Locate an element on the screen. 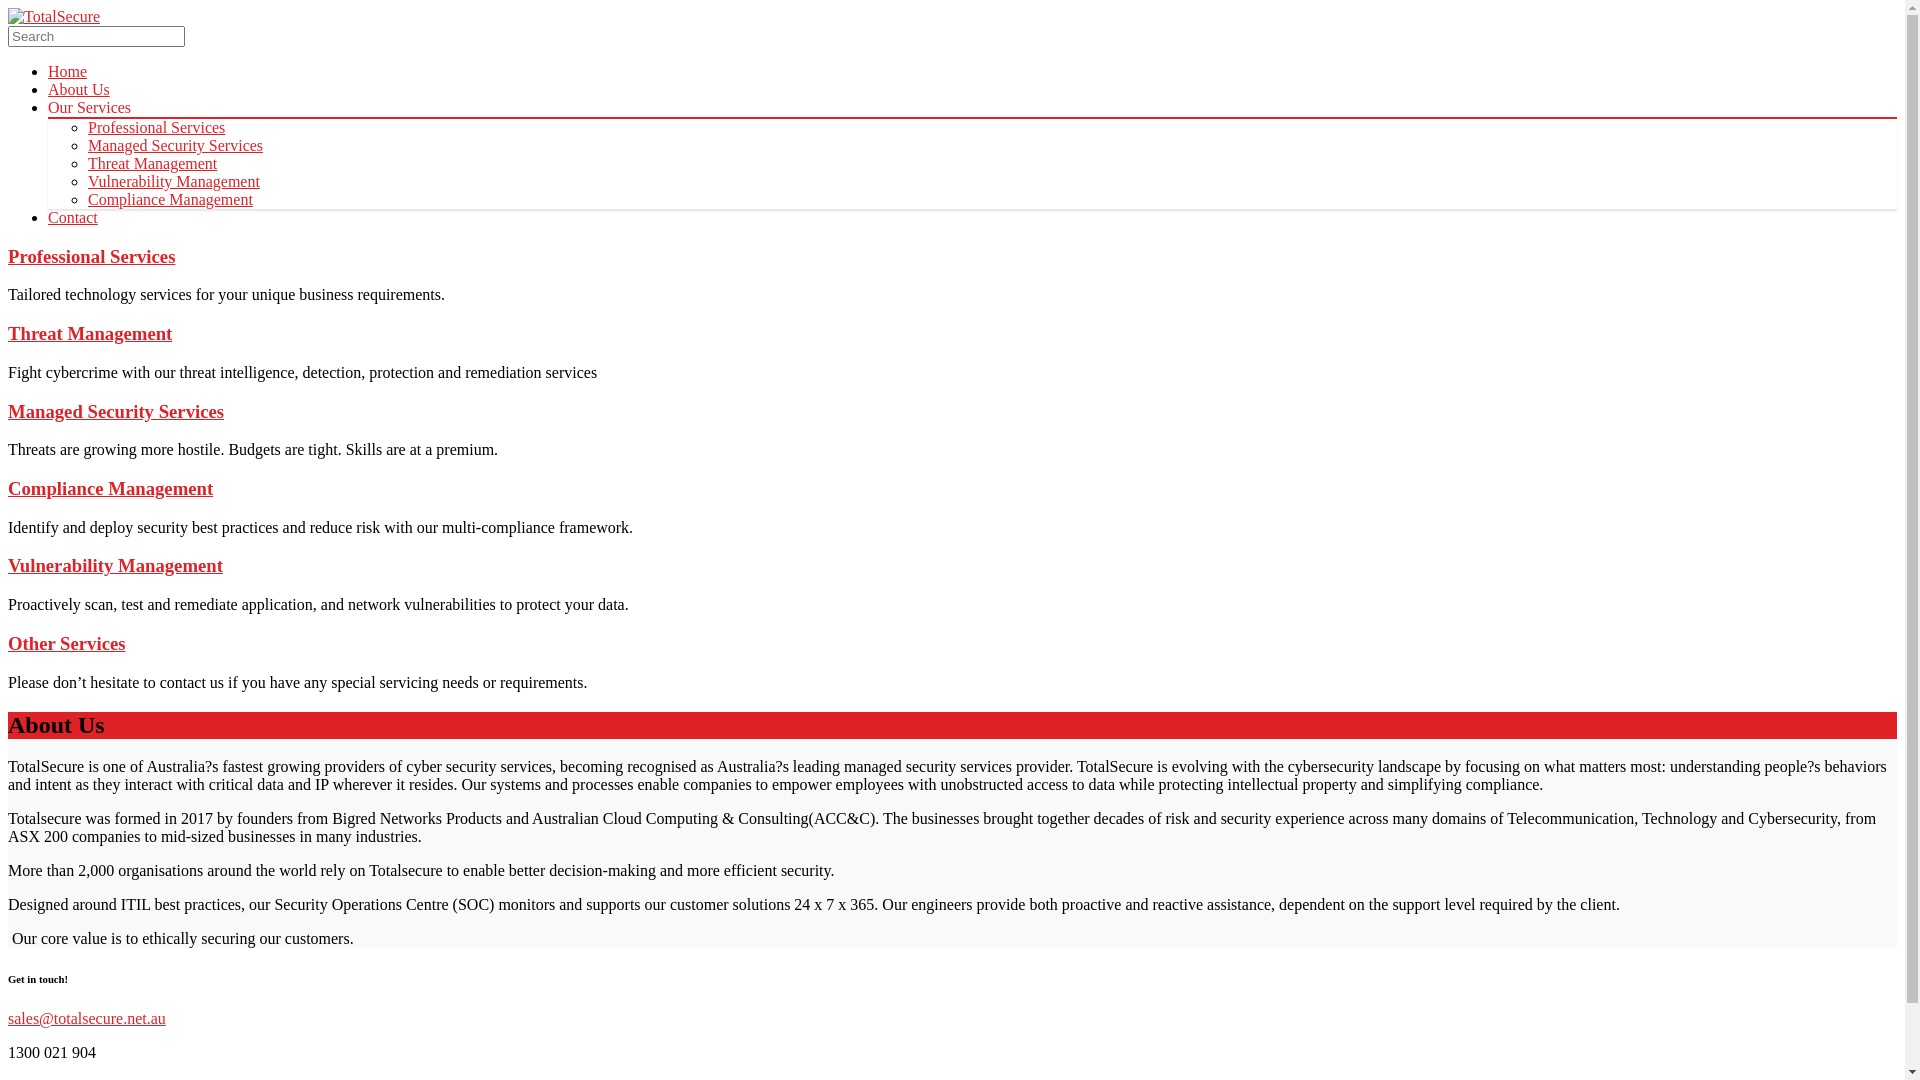 This screenshot has height=1080, width=1920. Threat Management is located at coordinates (152, 164).